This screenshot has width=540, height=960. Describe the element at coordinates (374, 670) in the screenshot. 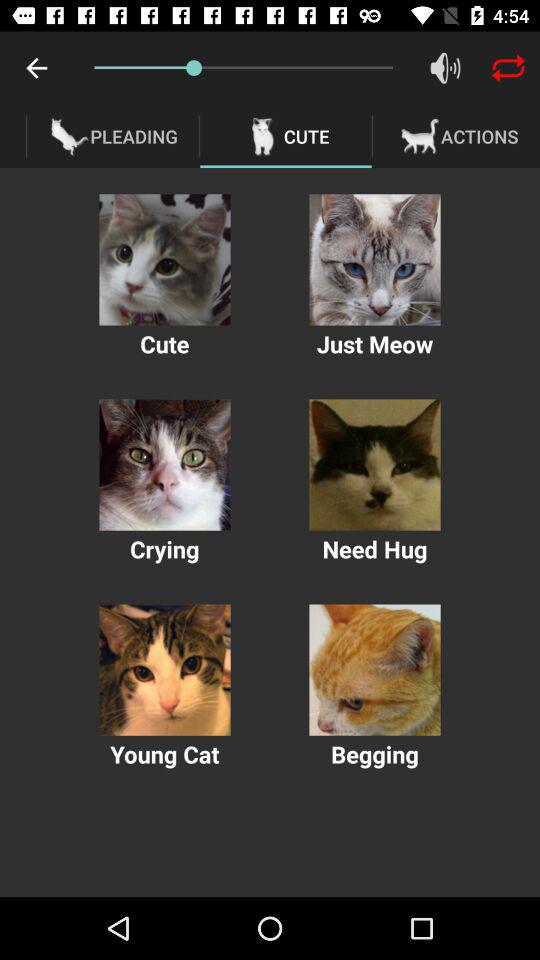

I see `the yellow cat that appears to be begging` at that location.